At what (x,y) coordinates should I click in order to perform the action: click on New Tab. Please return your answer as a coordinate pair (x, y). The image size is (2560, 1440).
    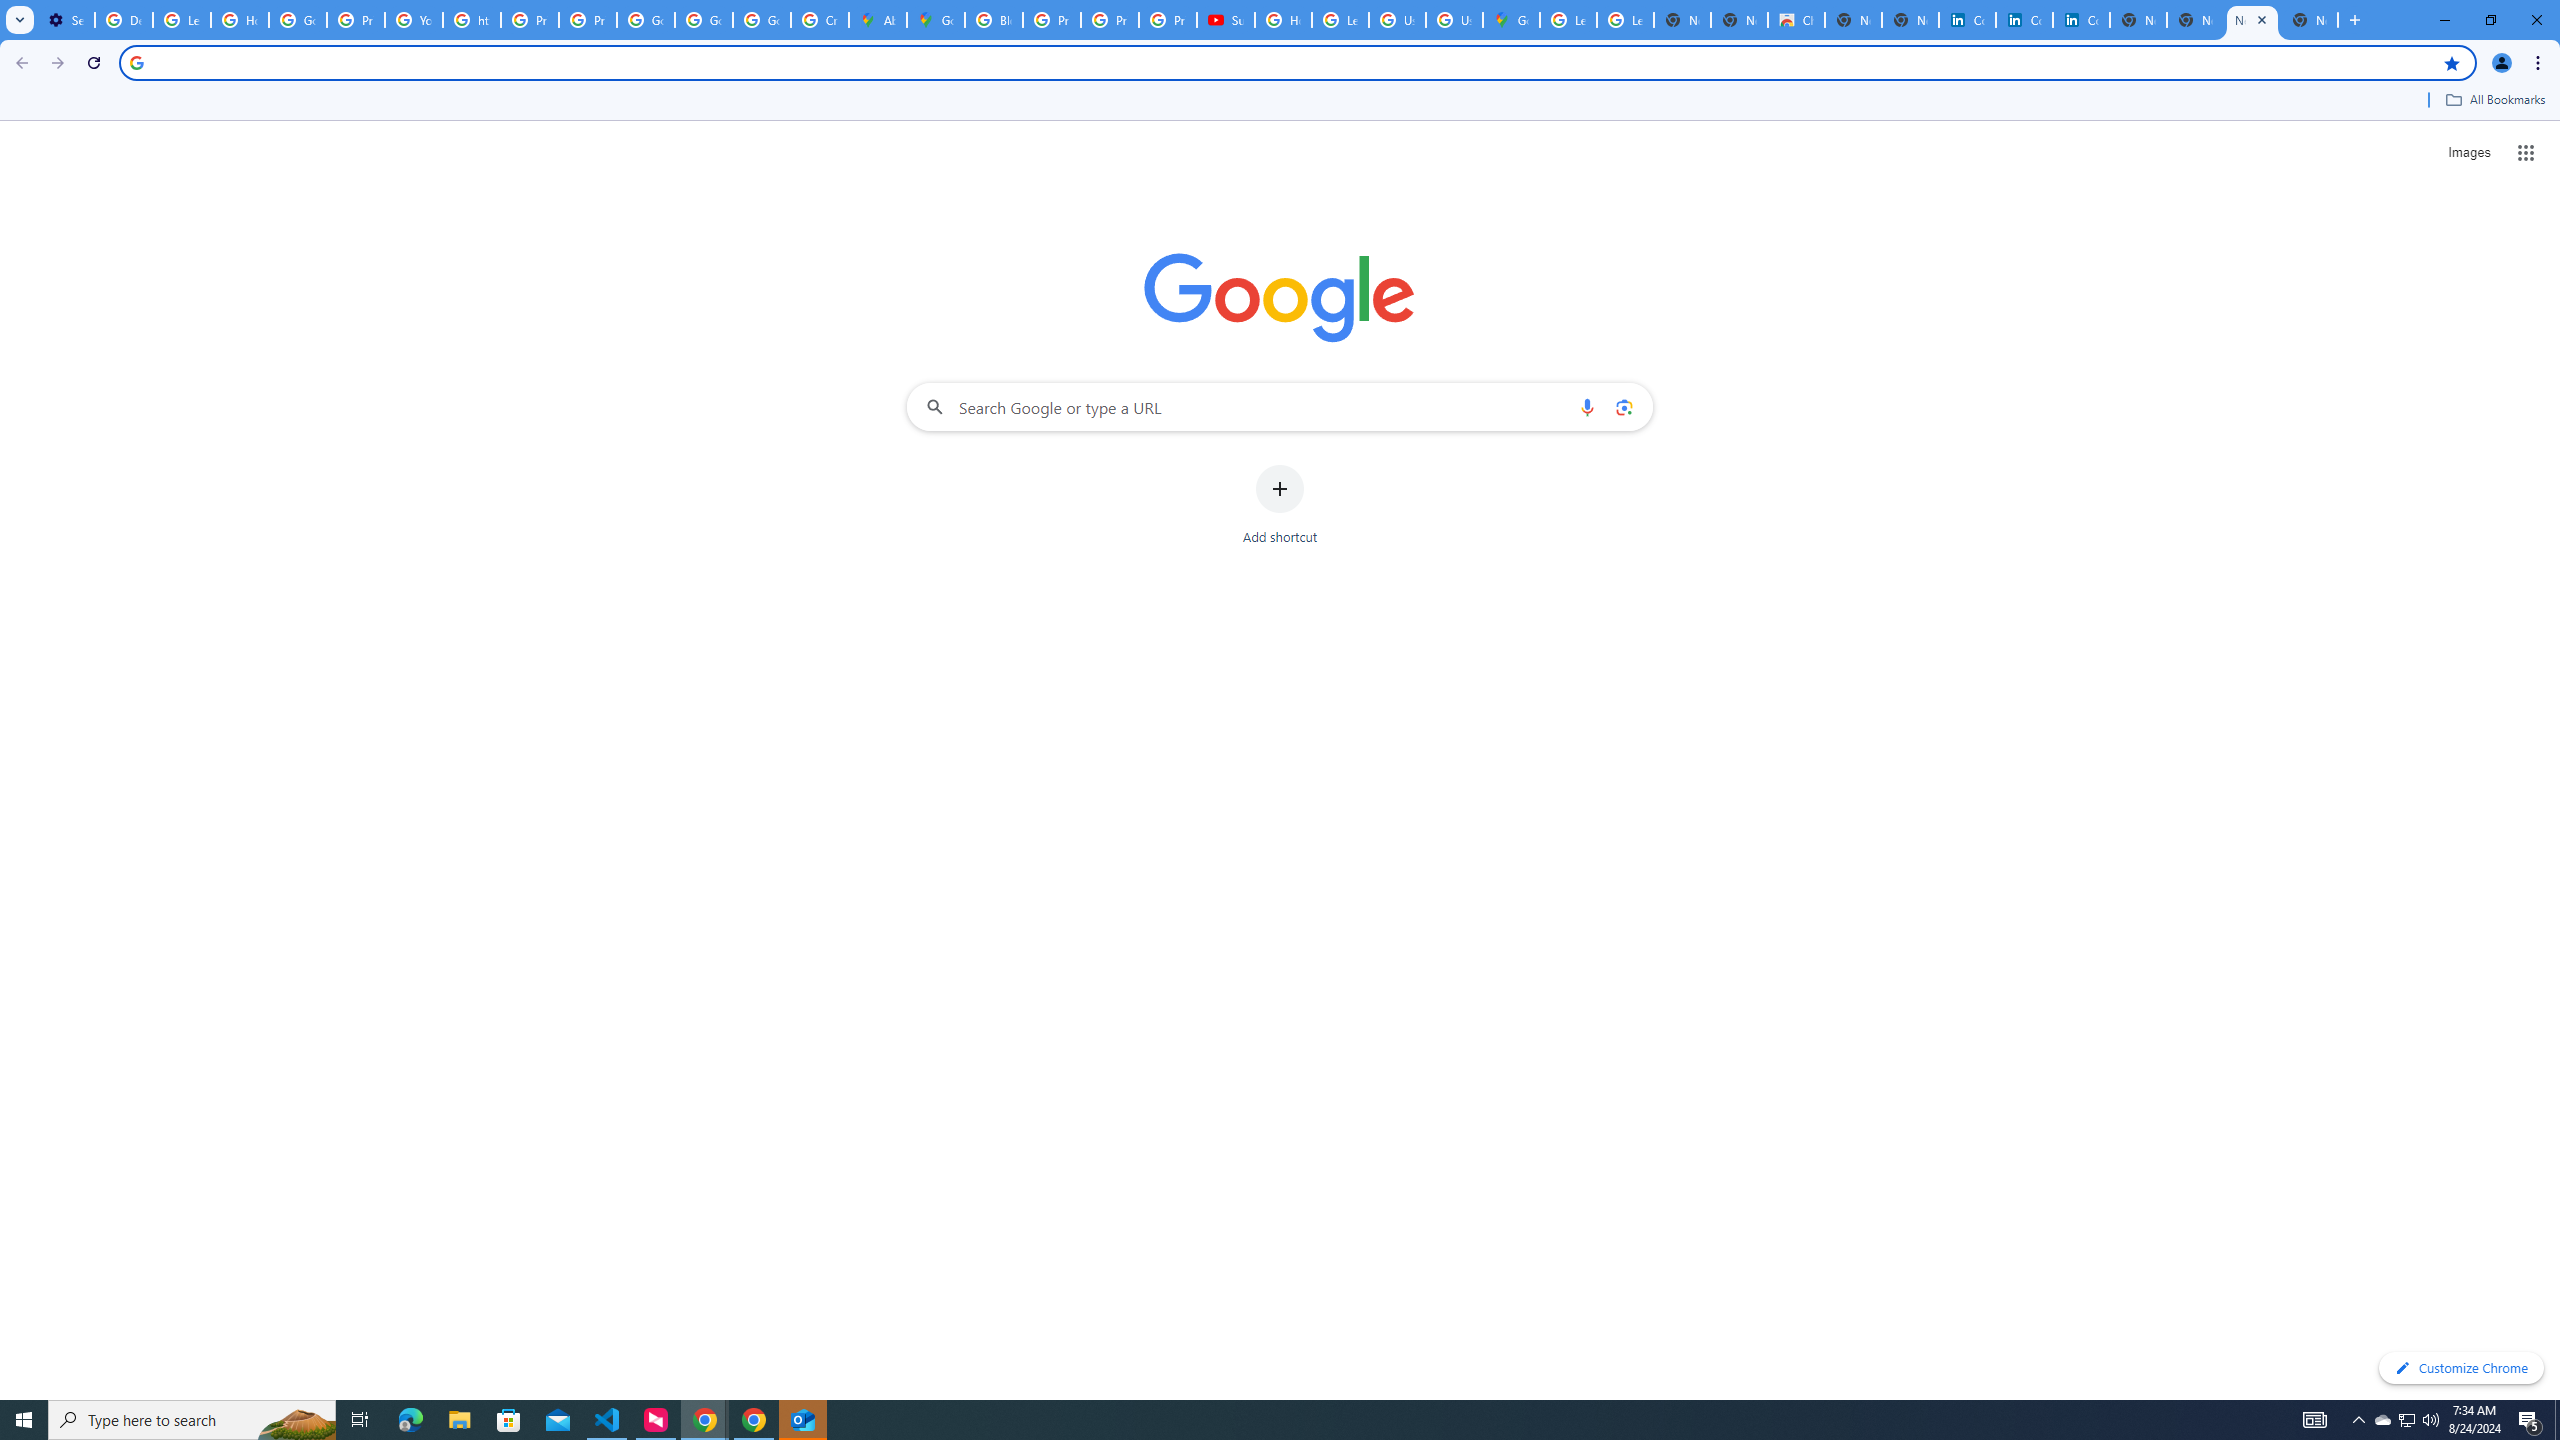
    Looking at the image, I should click on (2310, 20).